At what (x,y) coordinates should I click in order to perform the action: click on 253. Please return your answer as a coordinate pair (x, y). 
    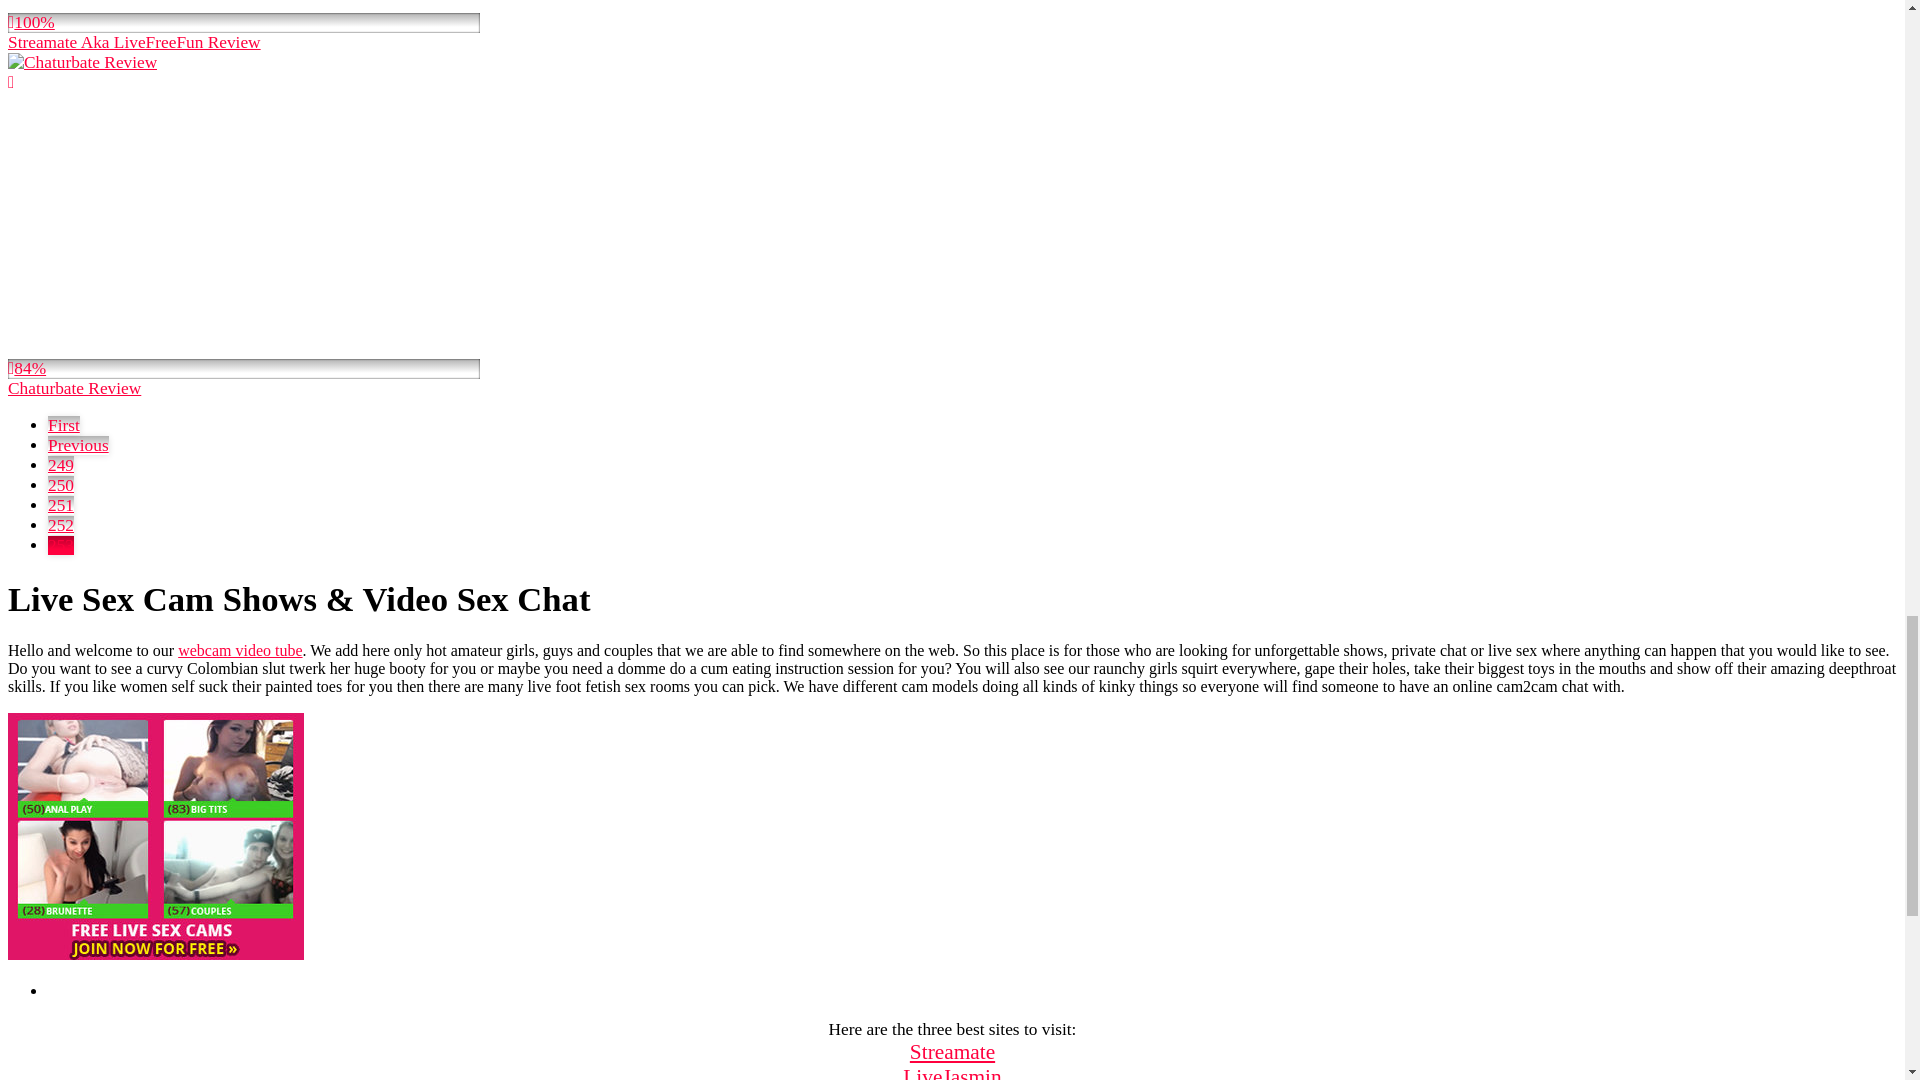
    Looking at the image, I should click on (61, 545).